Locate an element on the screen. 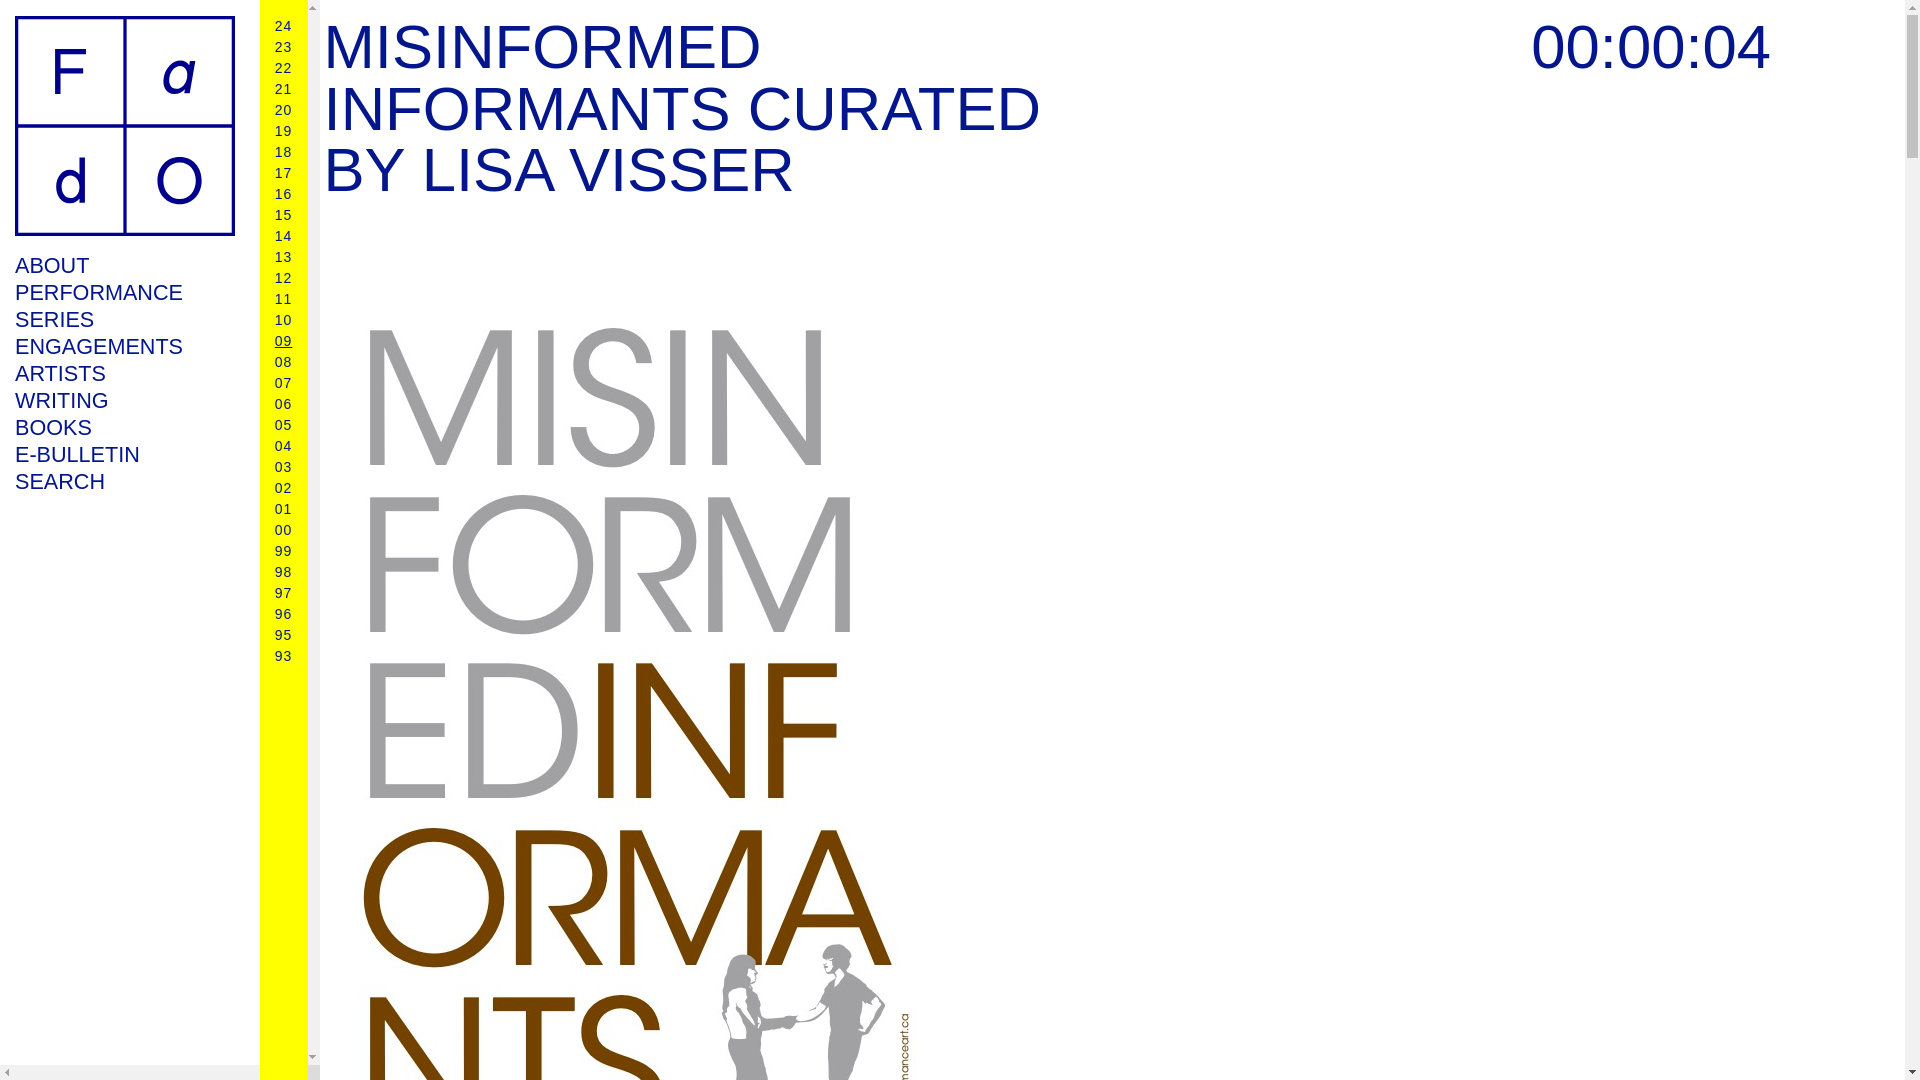 The height and width of the screenshot is (1080, 1920). SEARCH is located at coordinates (124, 480).